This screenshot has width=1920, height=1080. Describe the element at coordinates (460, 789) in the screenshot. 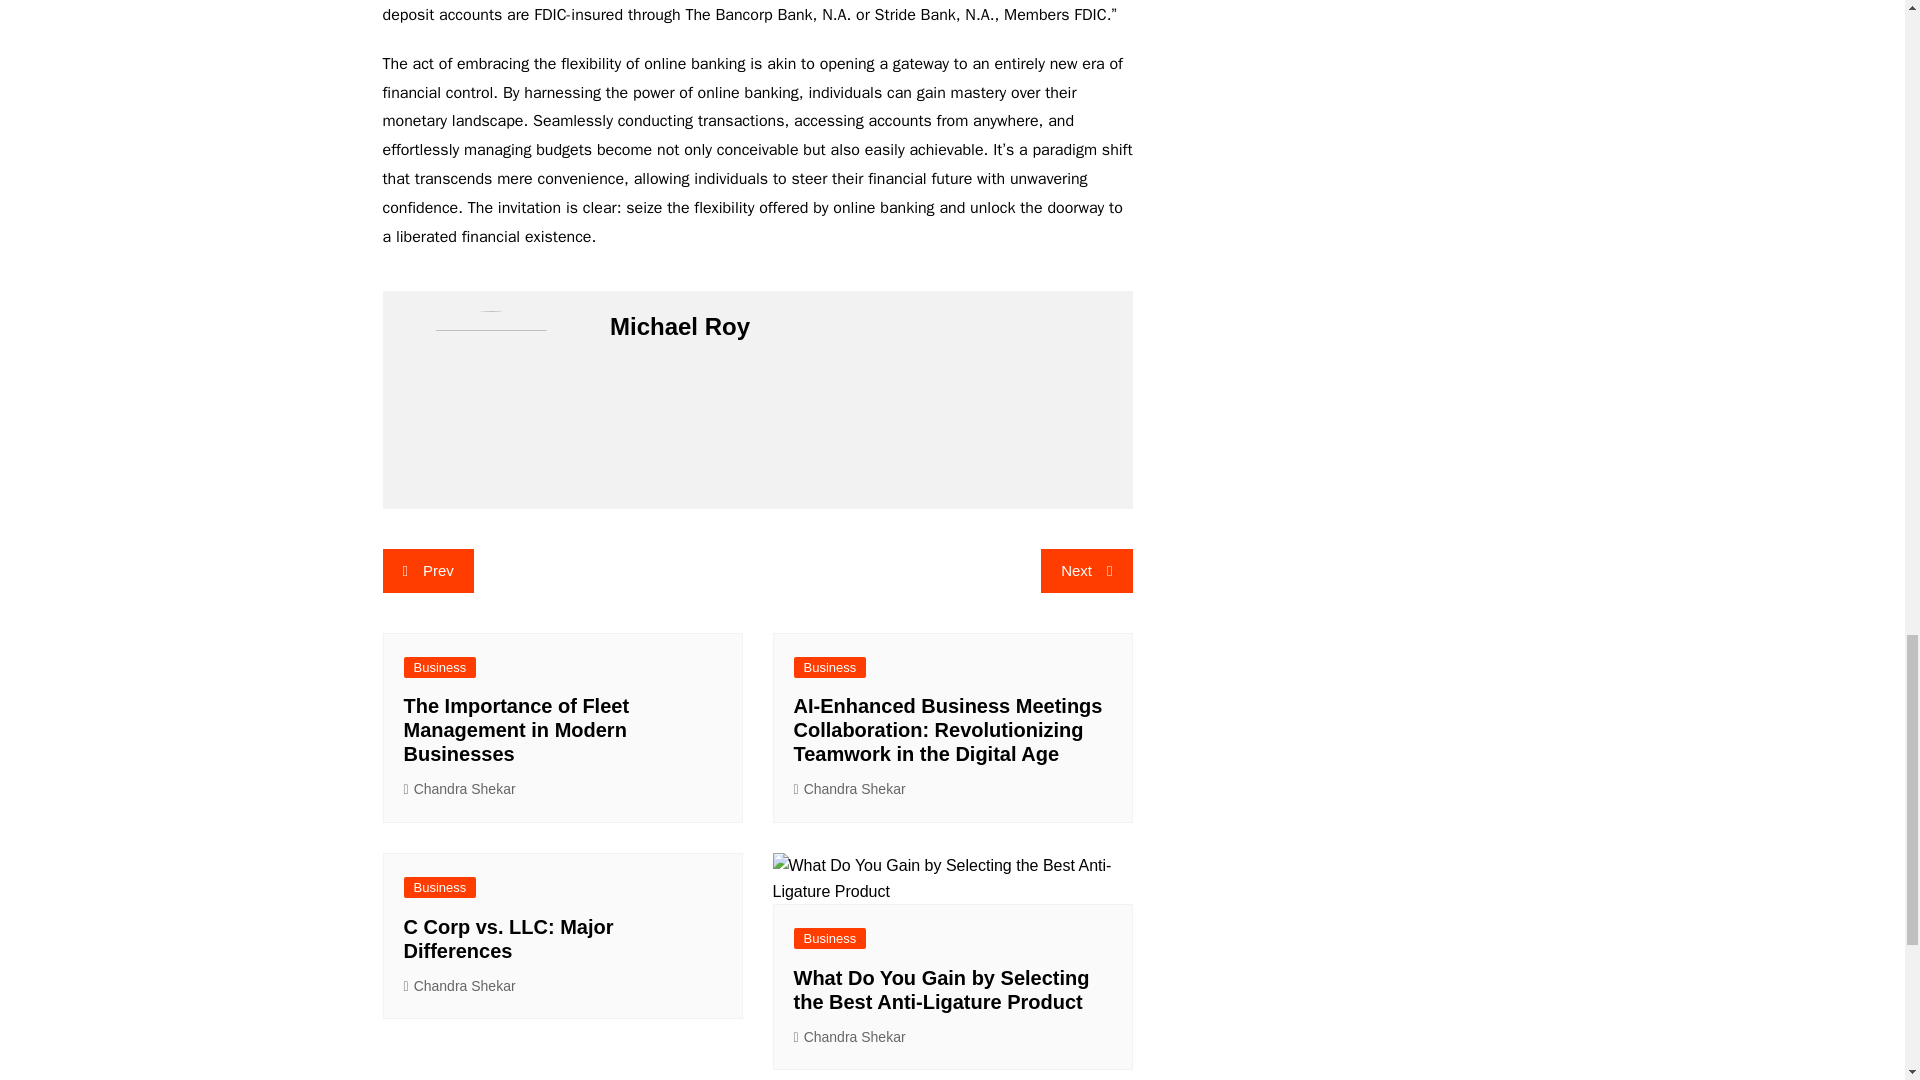

I see `Chandra Shekar` at that location.